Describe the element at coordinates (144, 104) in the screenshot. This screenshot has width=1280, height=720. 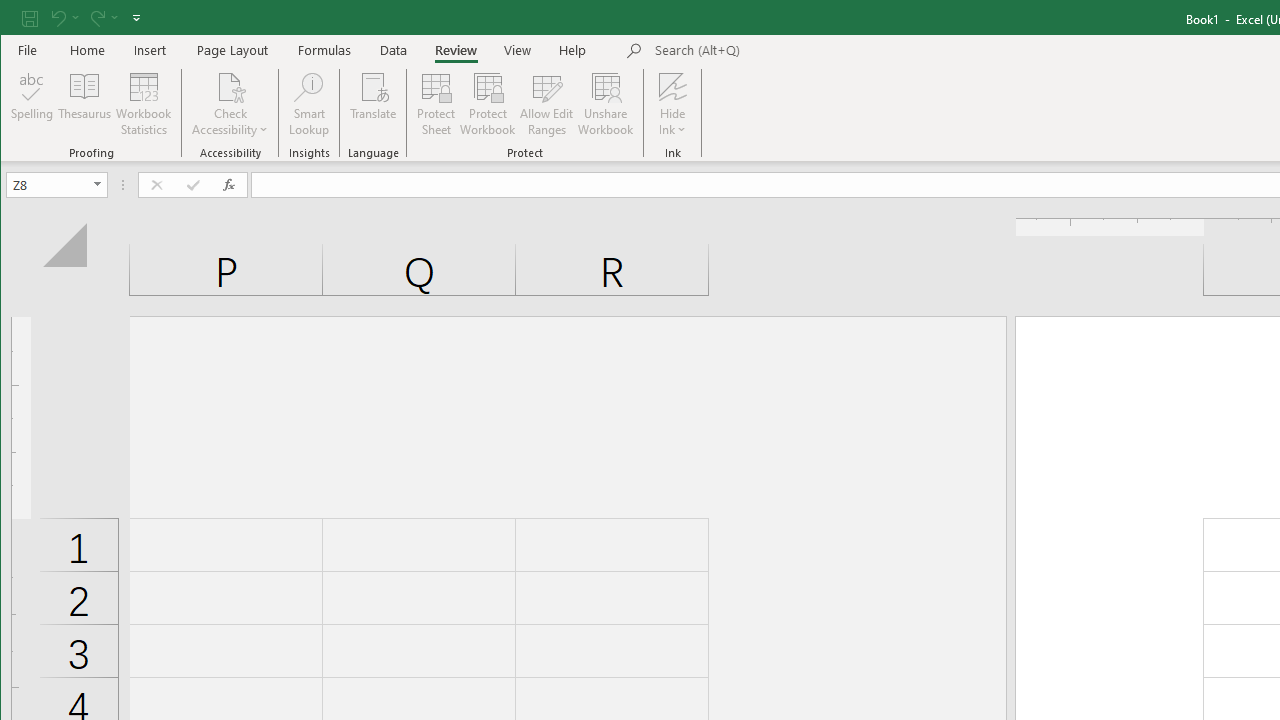
I see `Workbook Statistics` at that location.